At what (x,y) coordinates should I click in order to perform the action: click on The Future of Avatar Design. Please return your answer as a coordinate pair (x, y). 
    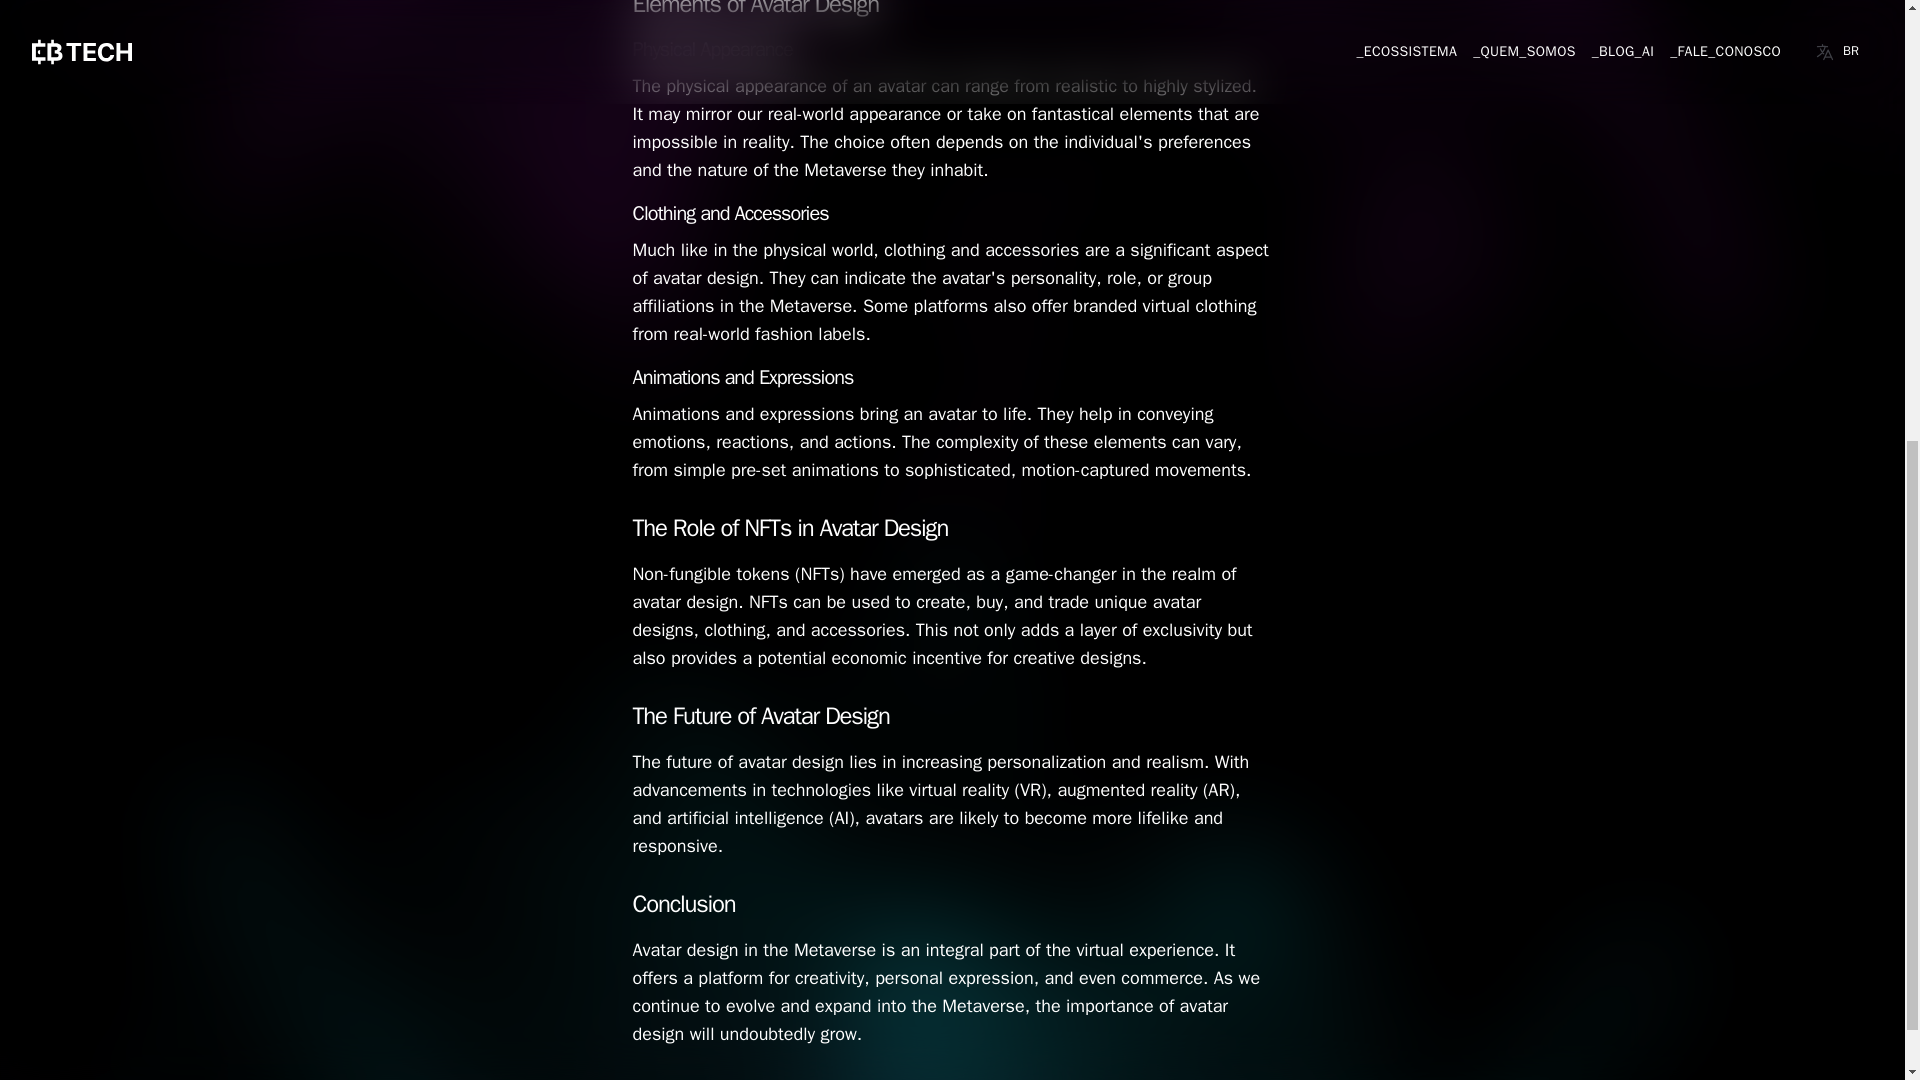
    Looking at the image, I should click on (760, 716).